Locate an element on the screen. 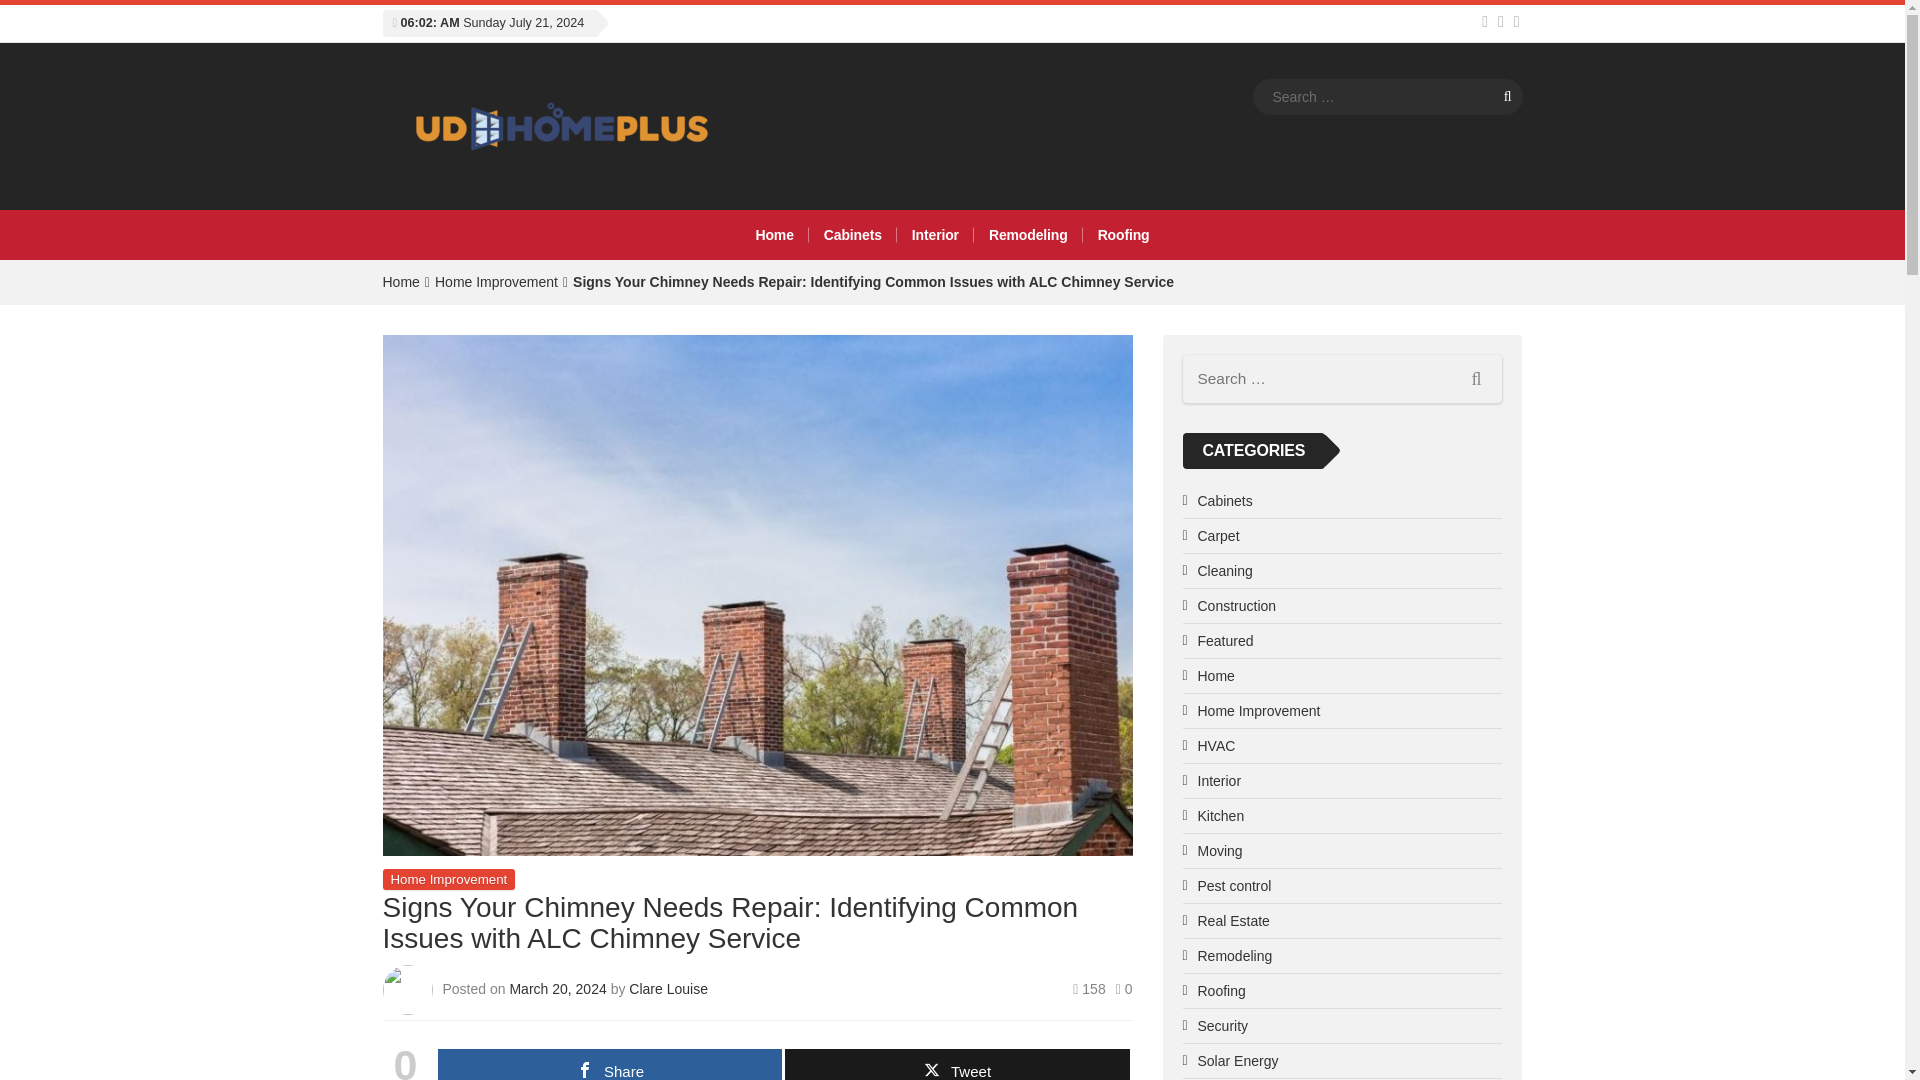 The width and height of the screenshot is (1920, 1080). Clare Louise is located at coordinates (668, 988).